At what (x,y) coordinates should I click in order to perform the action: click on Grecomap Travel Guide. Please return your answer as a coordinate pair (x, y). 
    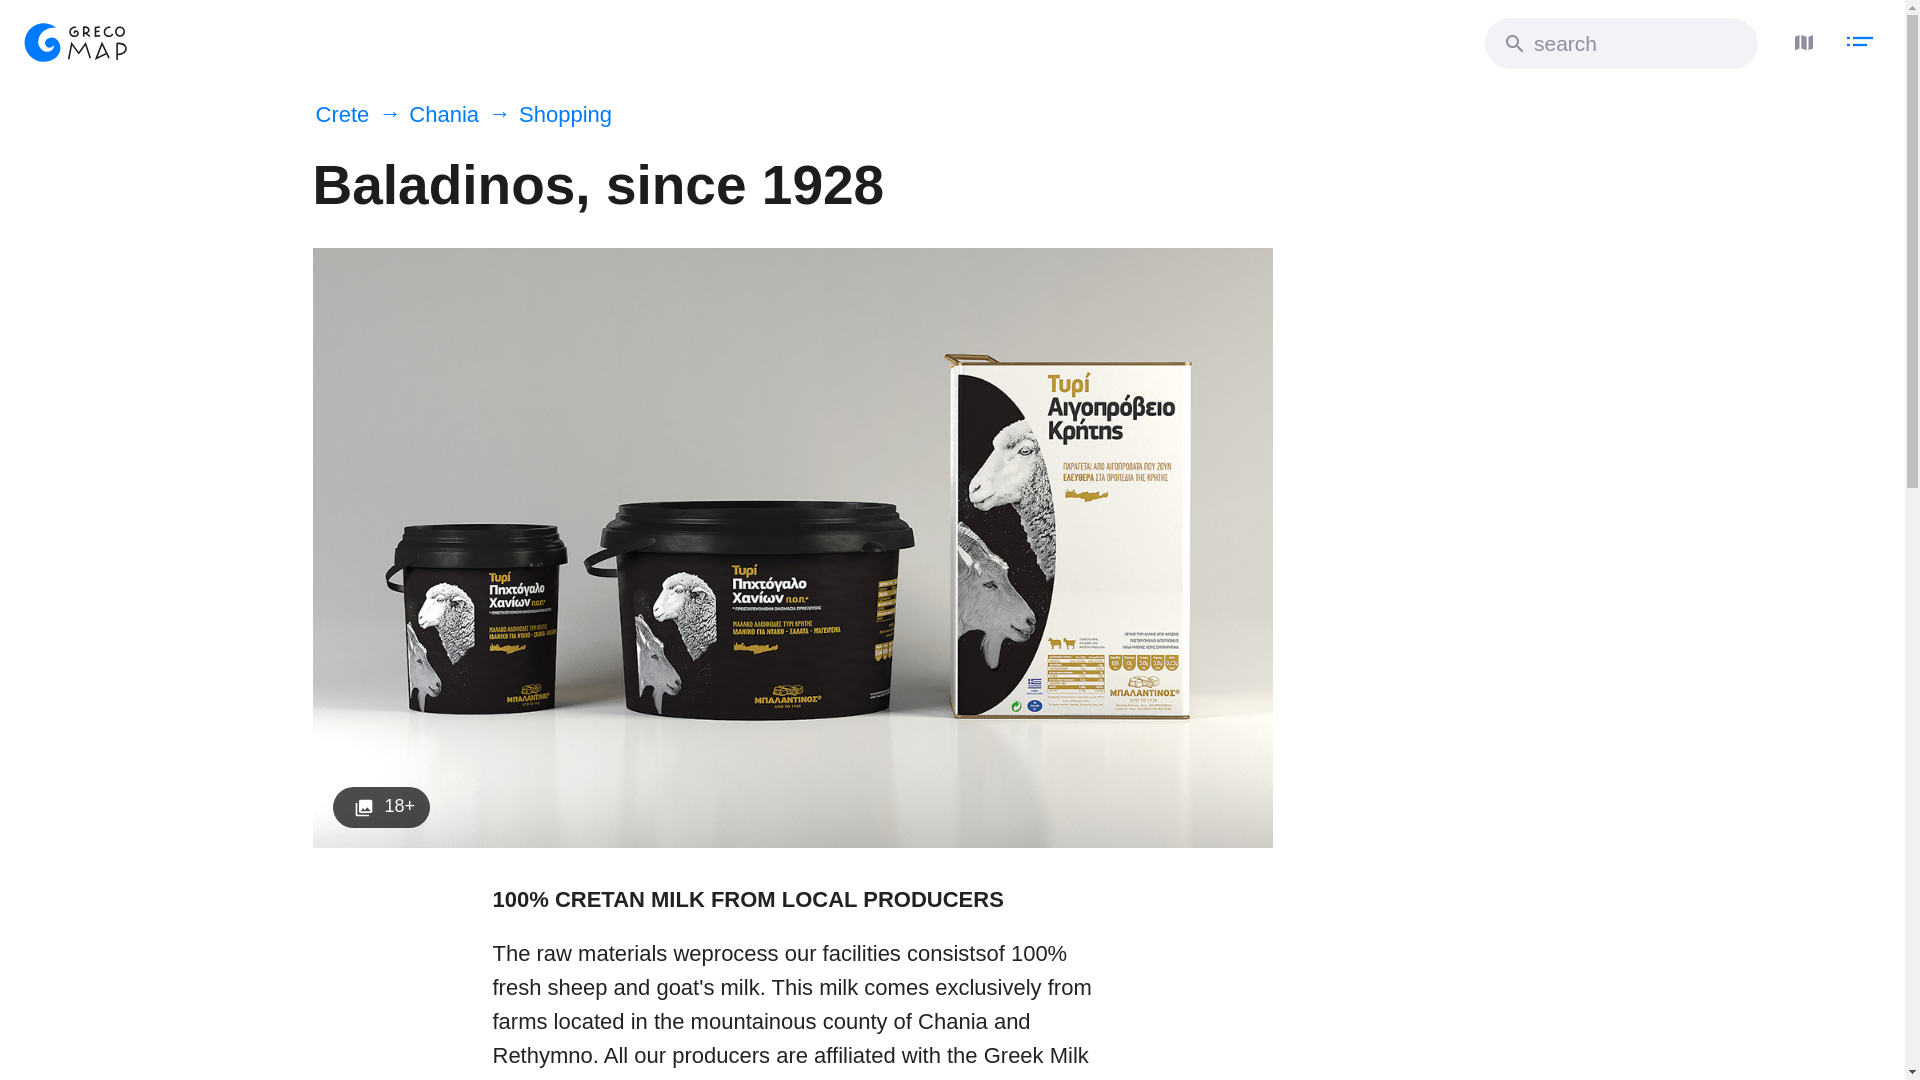
    Looking at the image, I should click on (74, 42).